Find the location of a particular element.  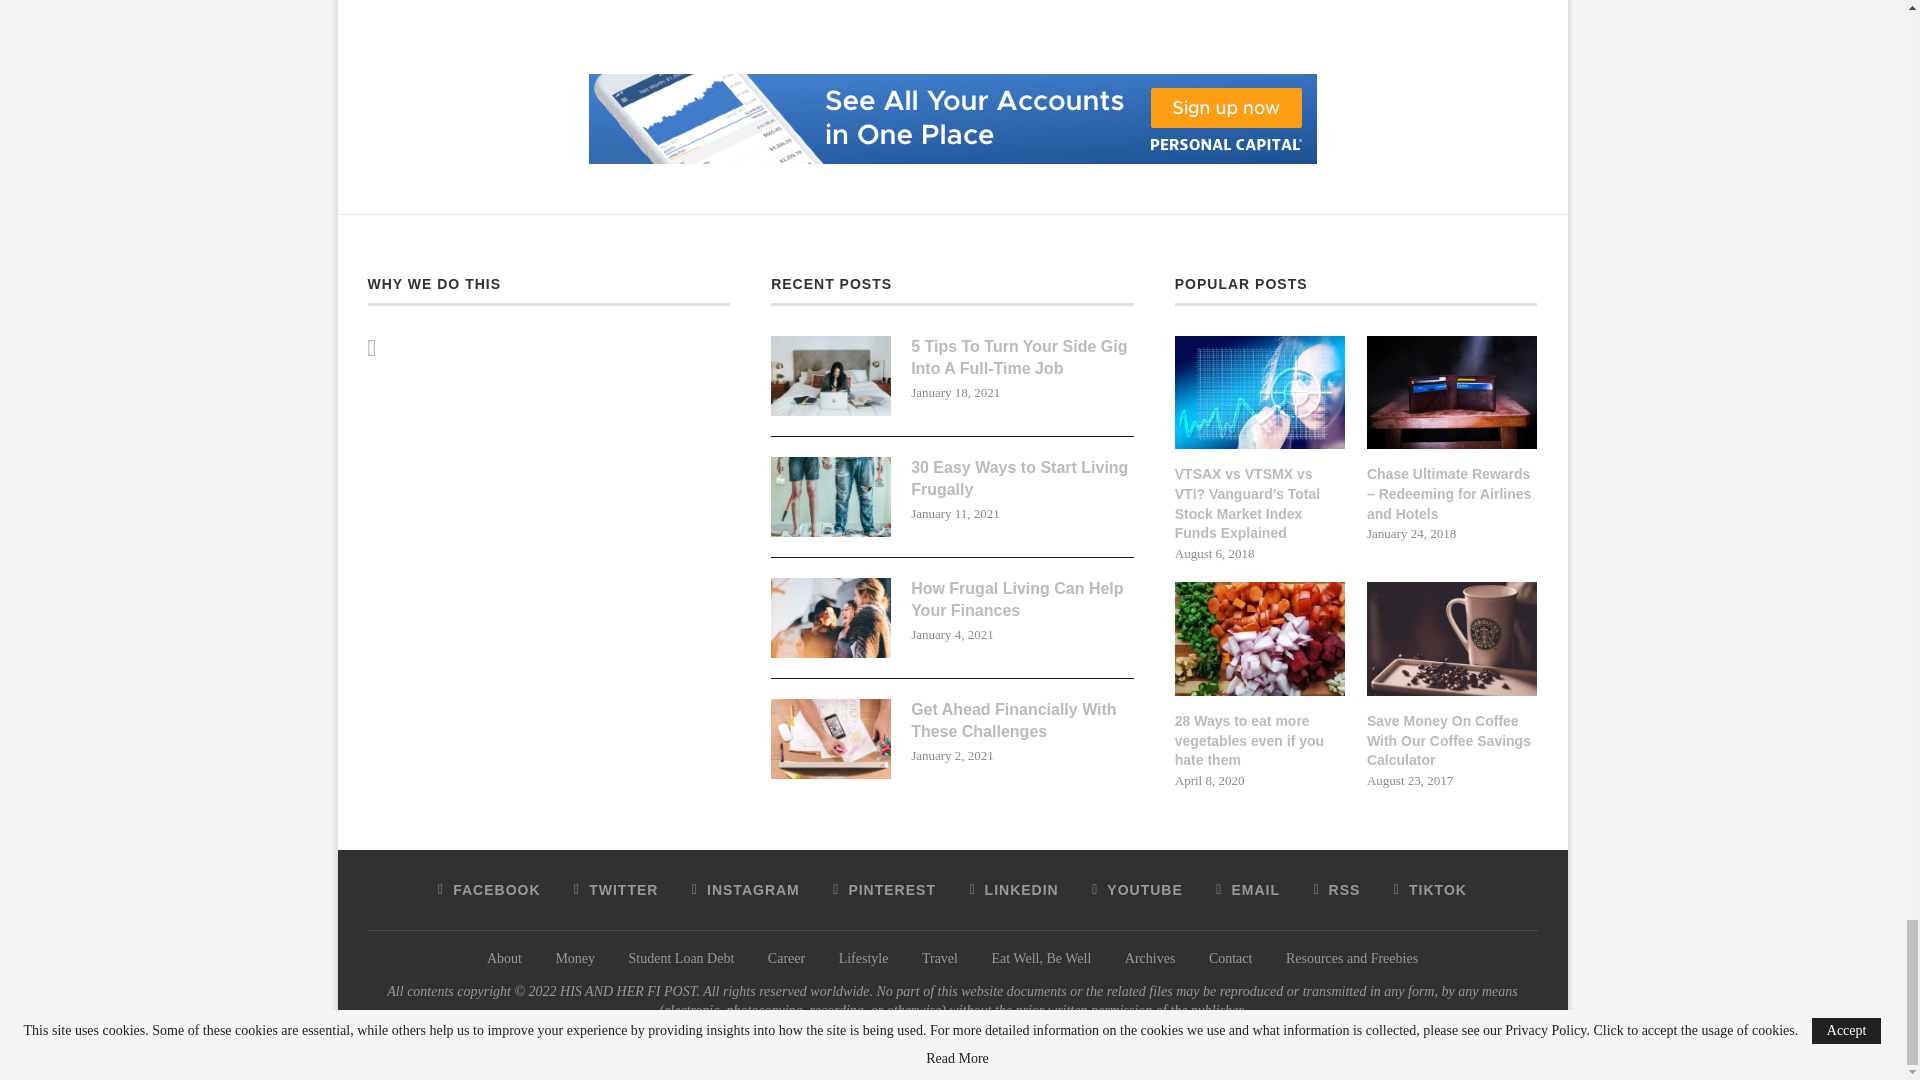

28 Ways to eat more vegetables even if you hate them is located at coordinates (1260, 741).